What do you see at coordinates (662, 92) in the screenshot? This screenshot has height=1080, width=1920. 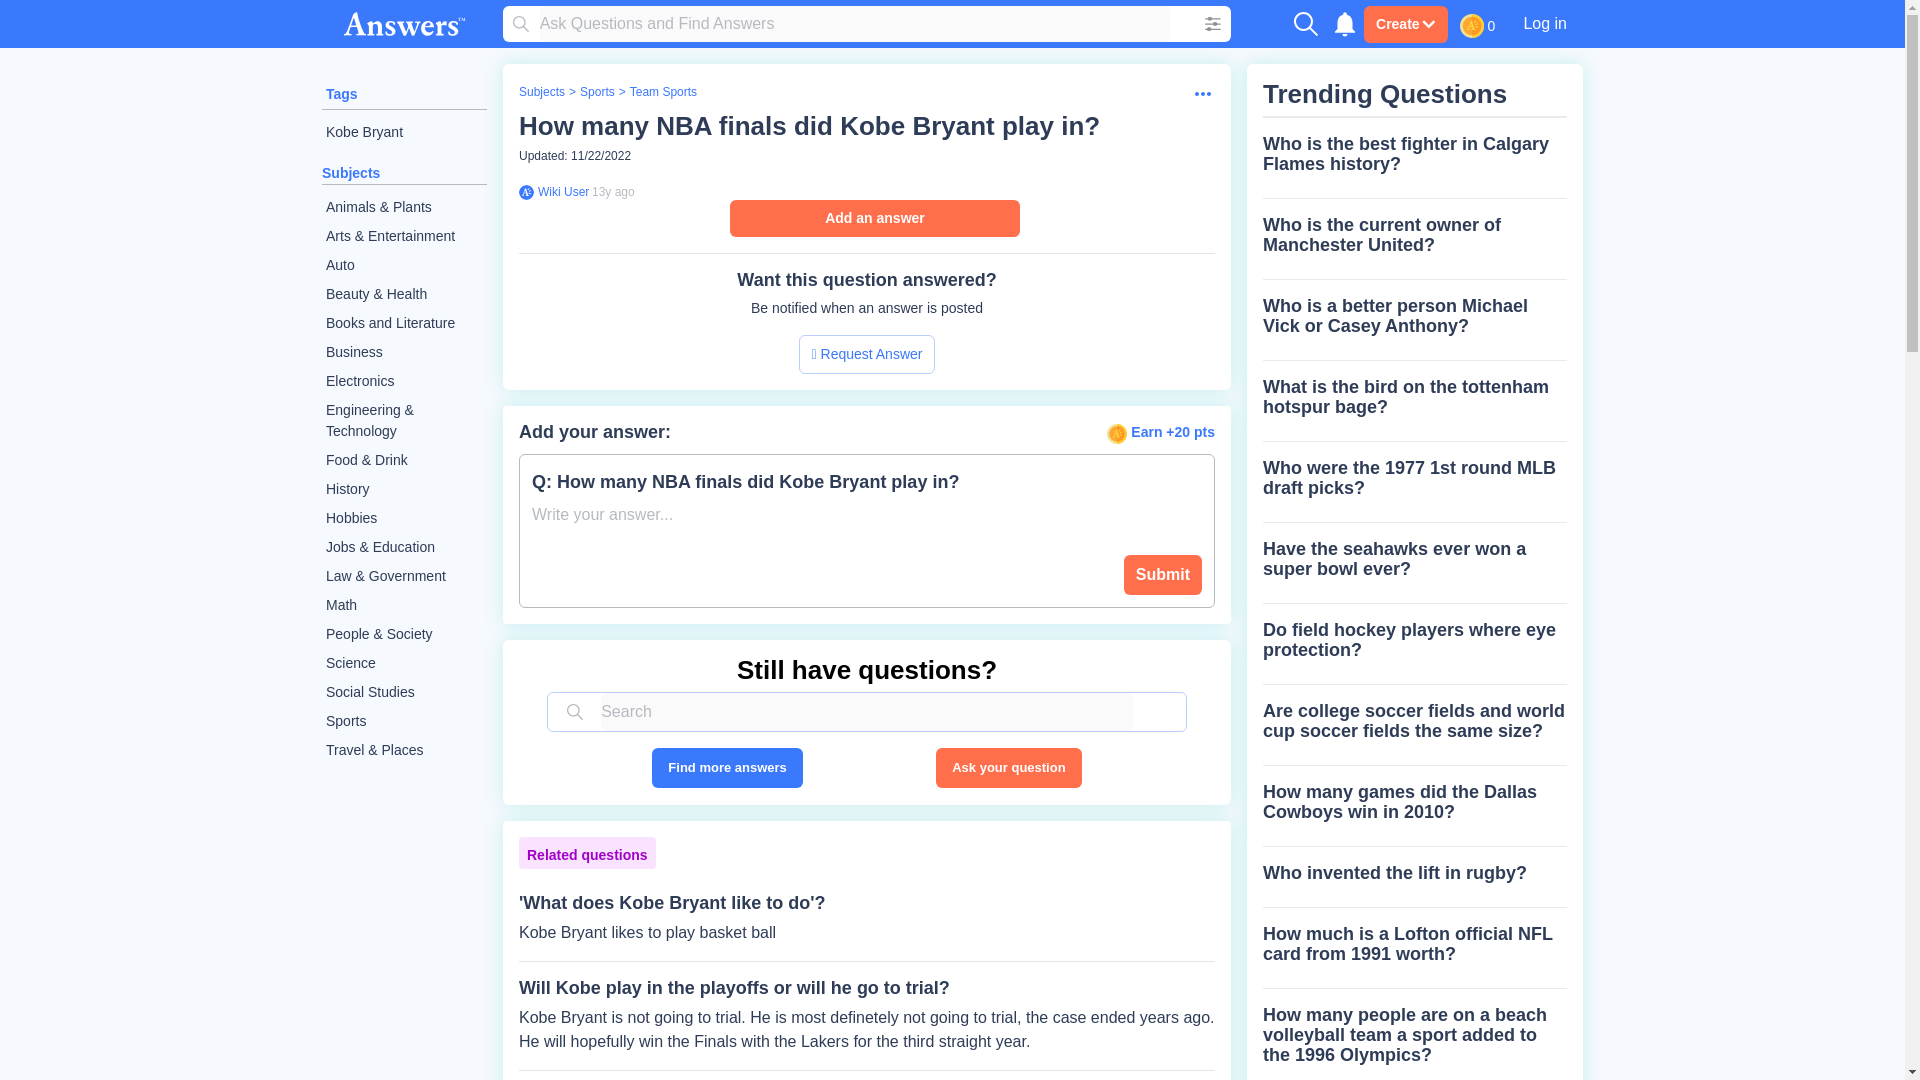 I see `Team Sports` at bounding box center [662, 92].